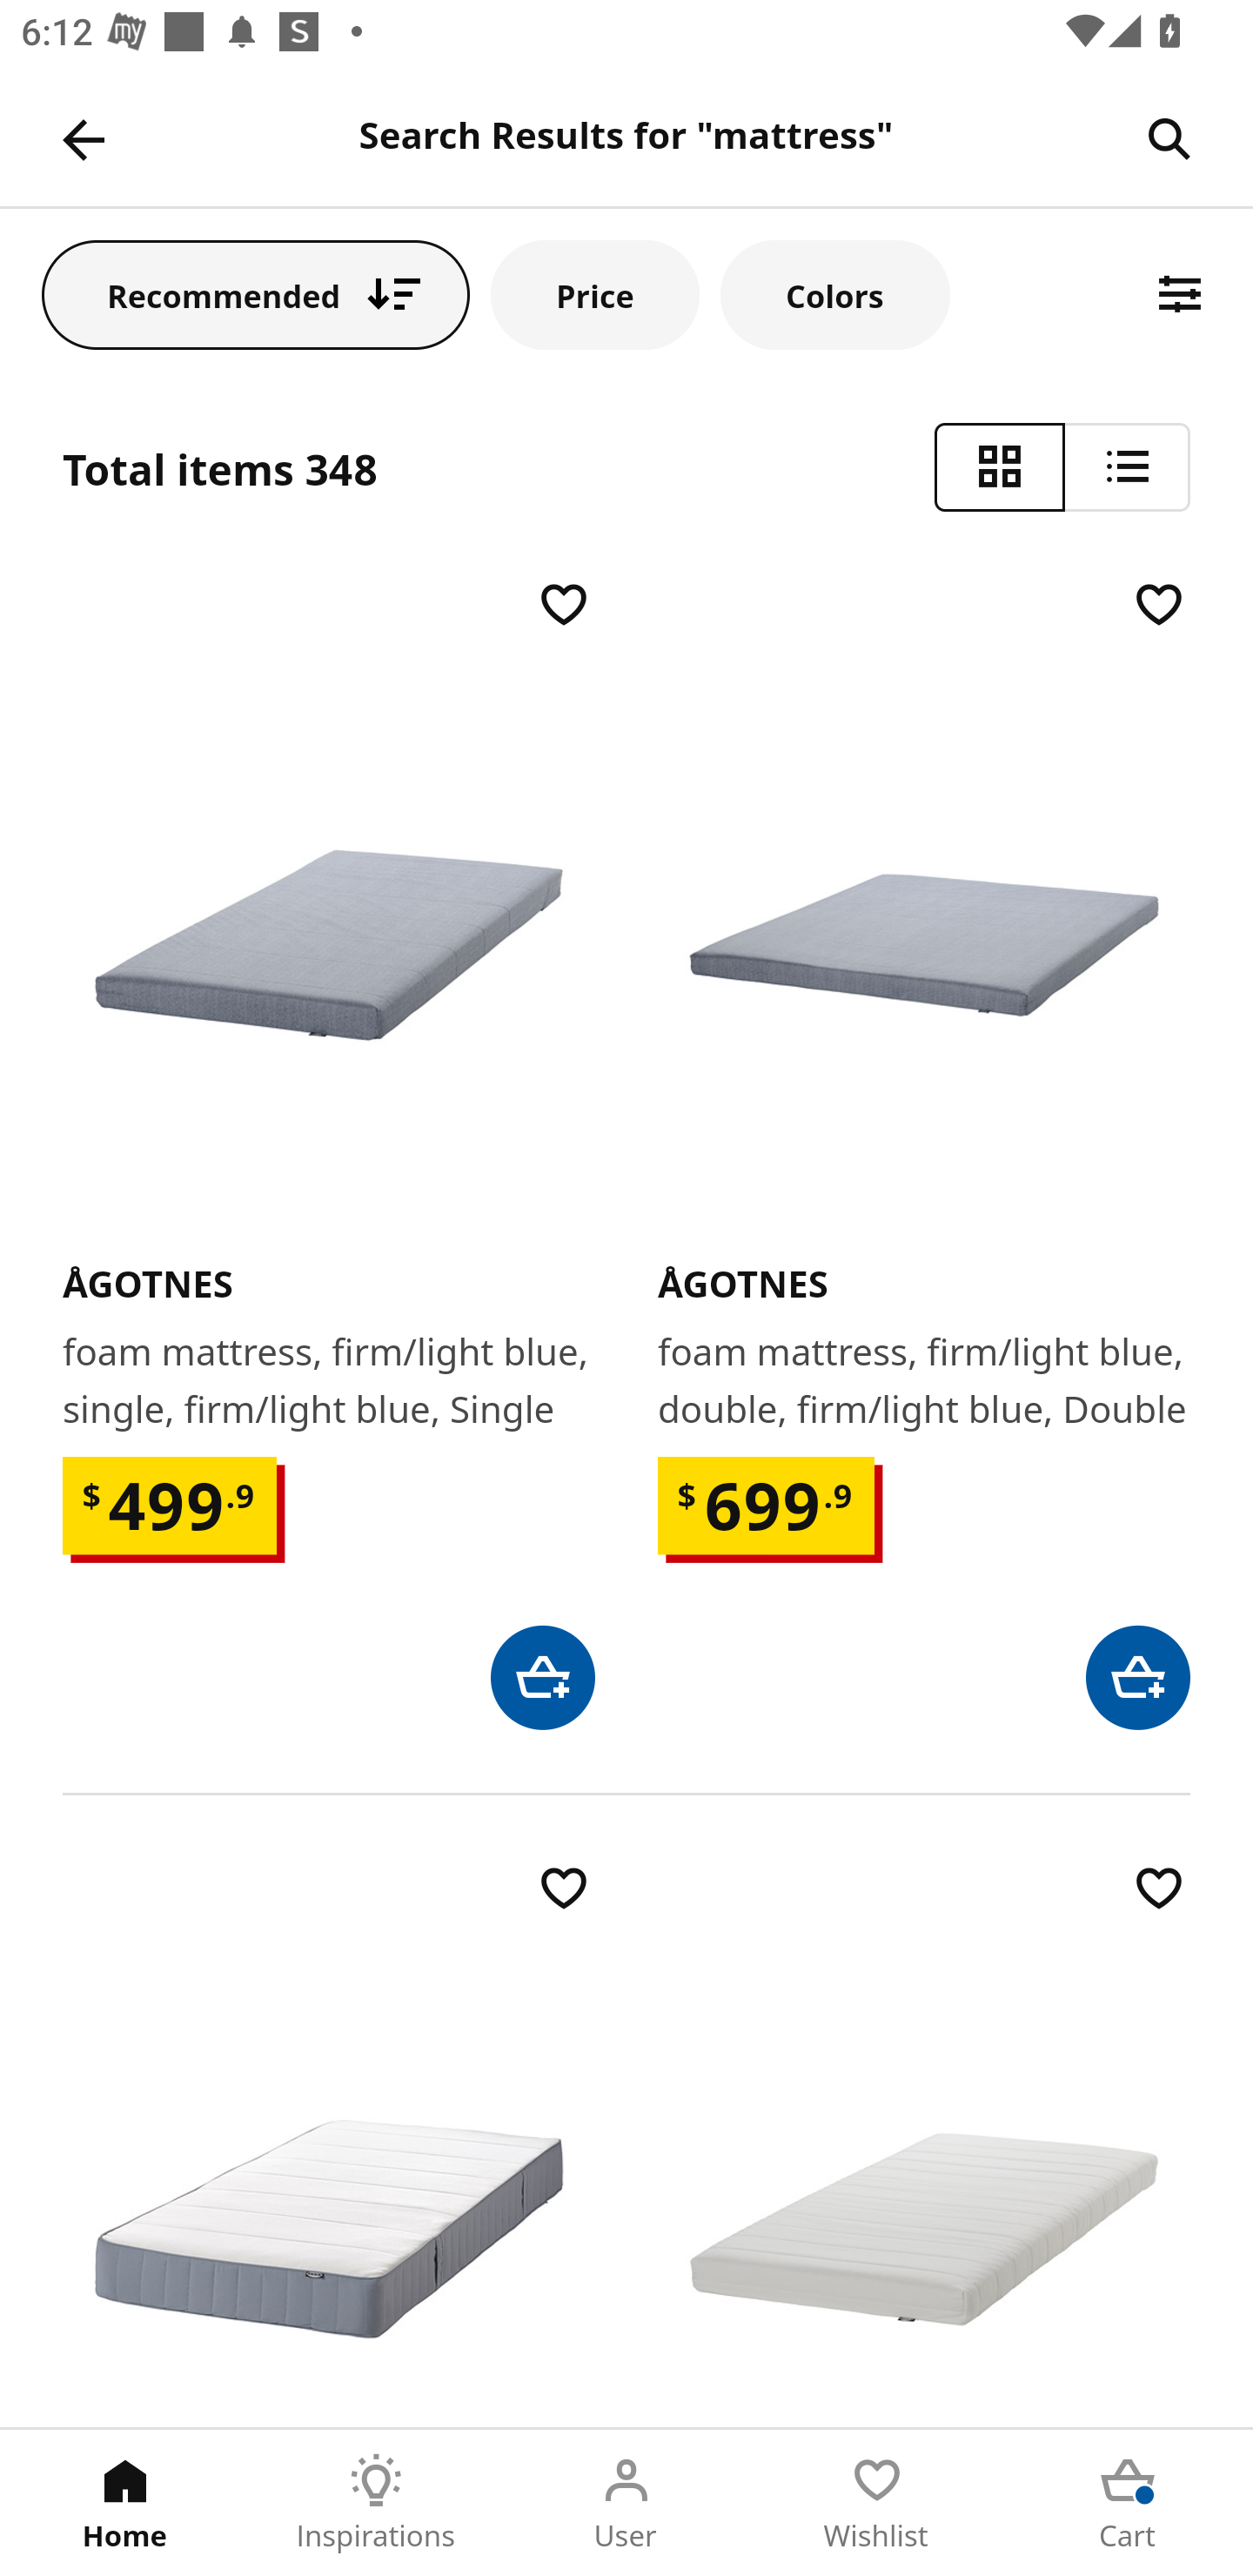  I want to click on Cart
Tab 5 of 5, so click(1128, 2503).